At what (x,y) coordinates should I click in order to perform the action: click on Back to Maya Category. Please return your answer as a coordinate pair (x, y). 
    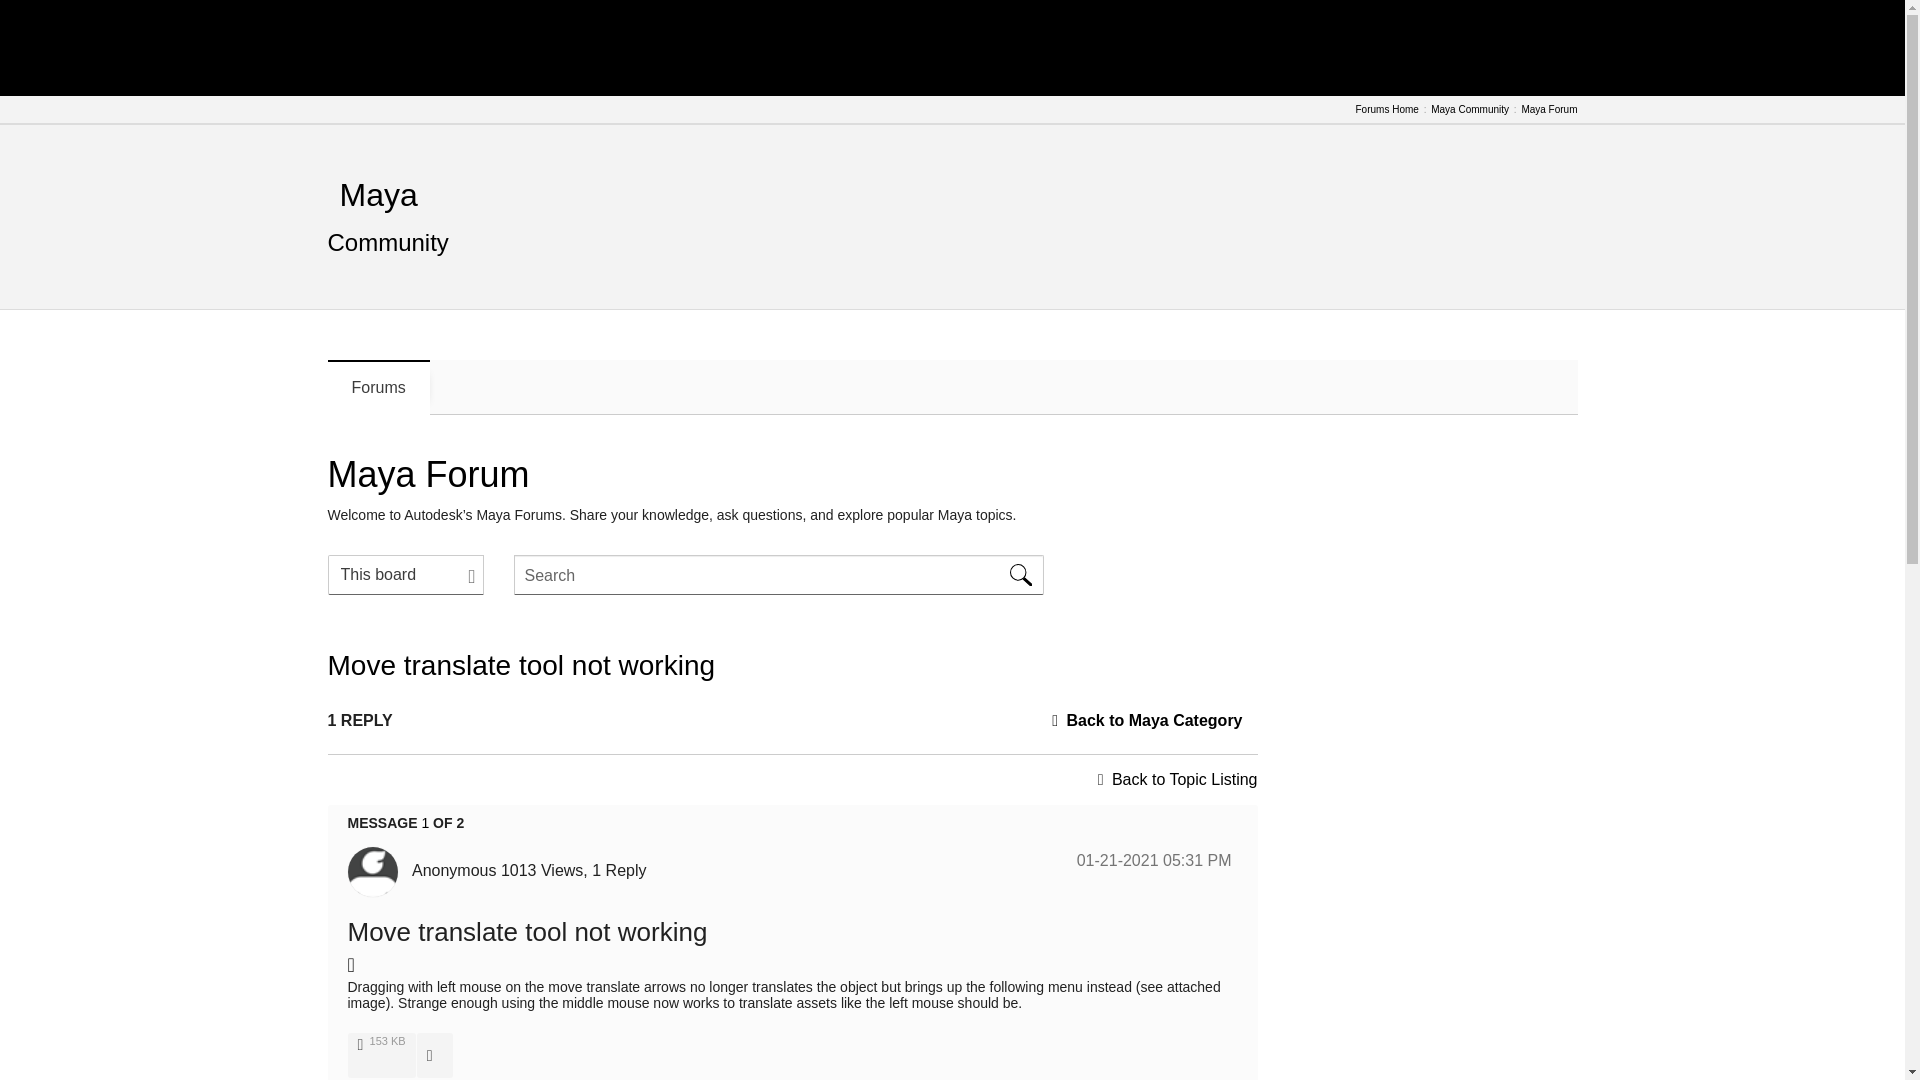
    Looking at the image, I should click on (1154, 720).